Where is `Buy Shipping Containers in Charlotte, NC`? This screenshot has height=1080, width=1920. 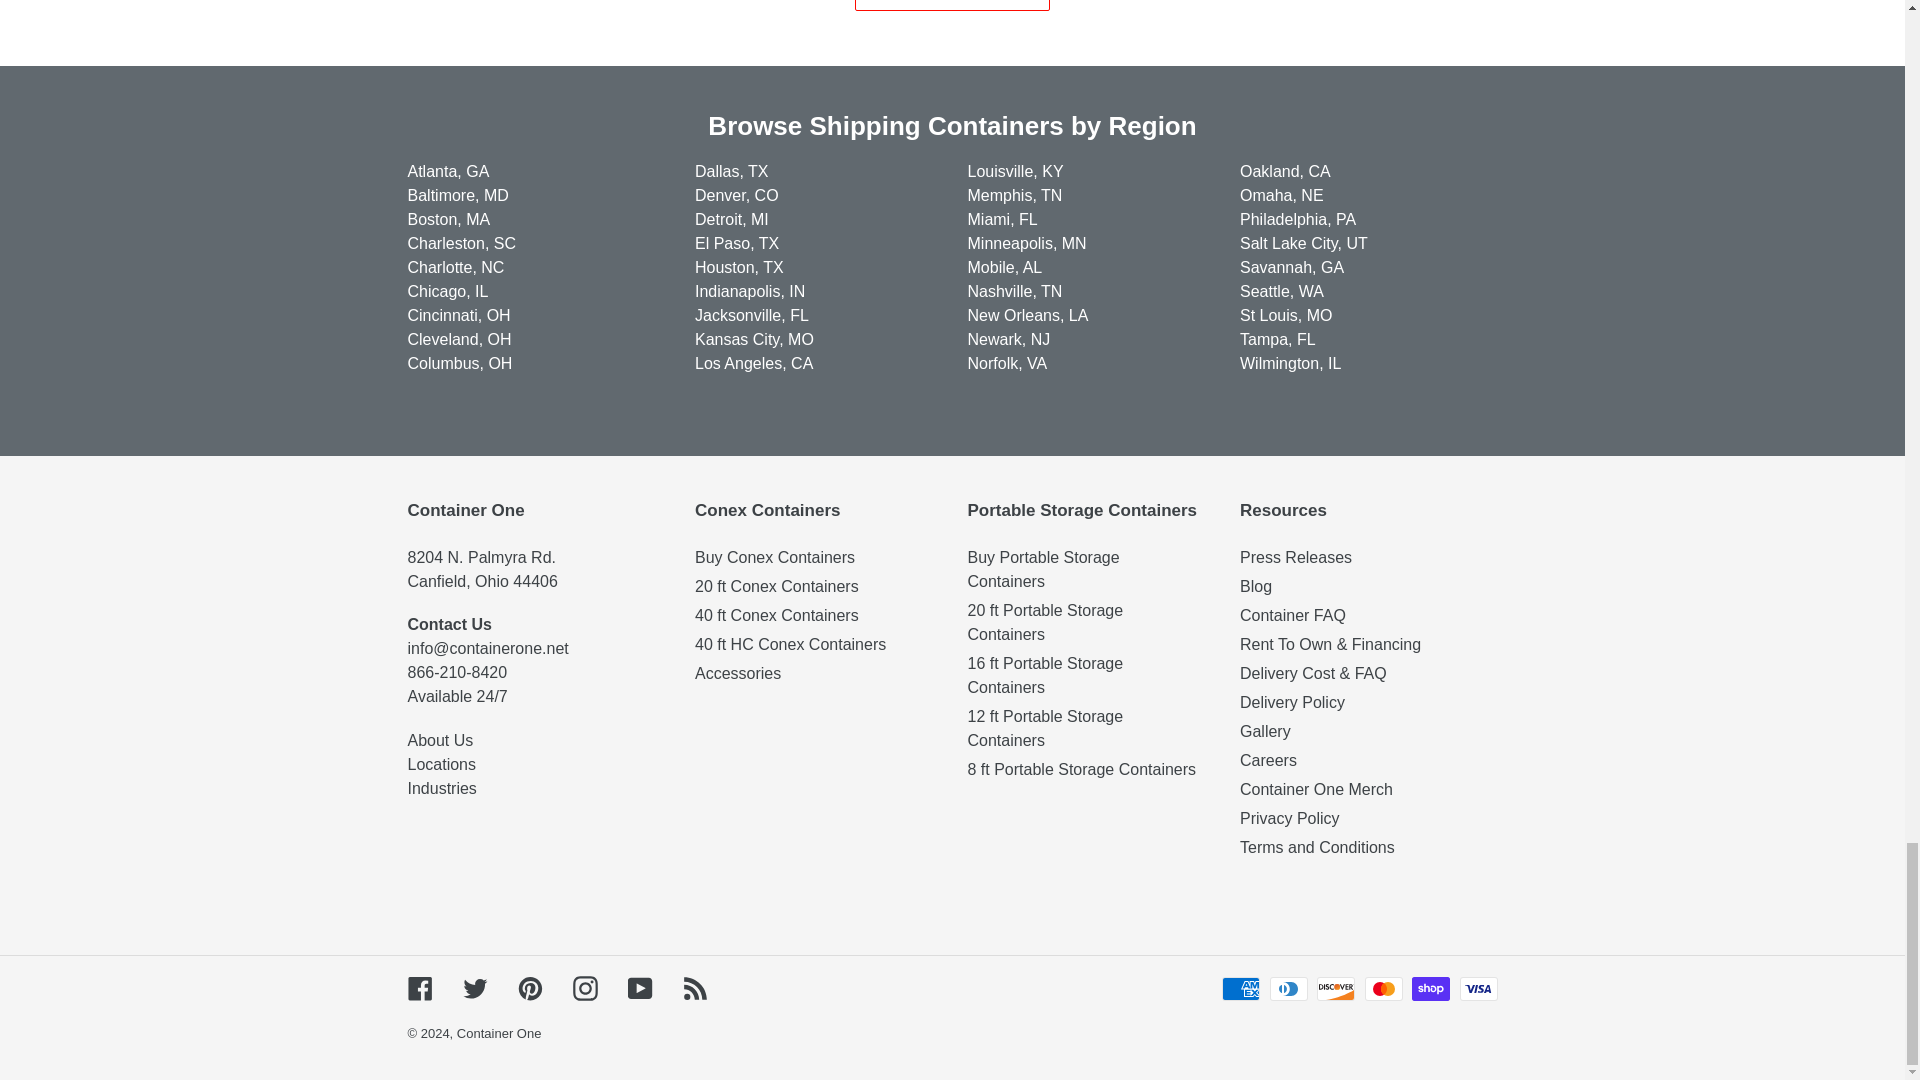 Buy Shipping Containers in Charlotte, NC is located at coordinates (456, 268).